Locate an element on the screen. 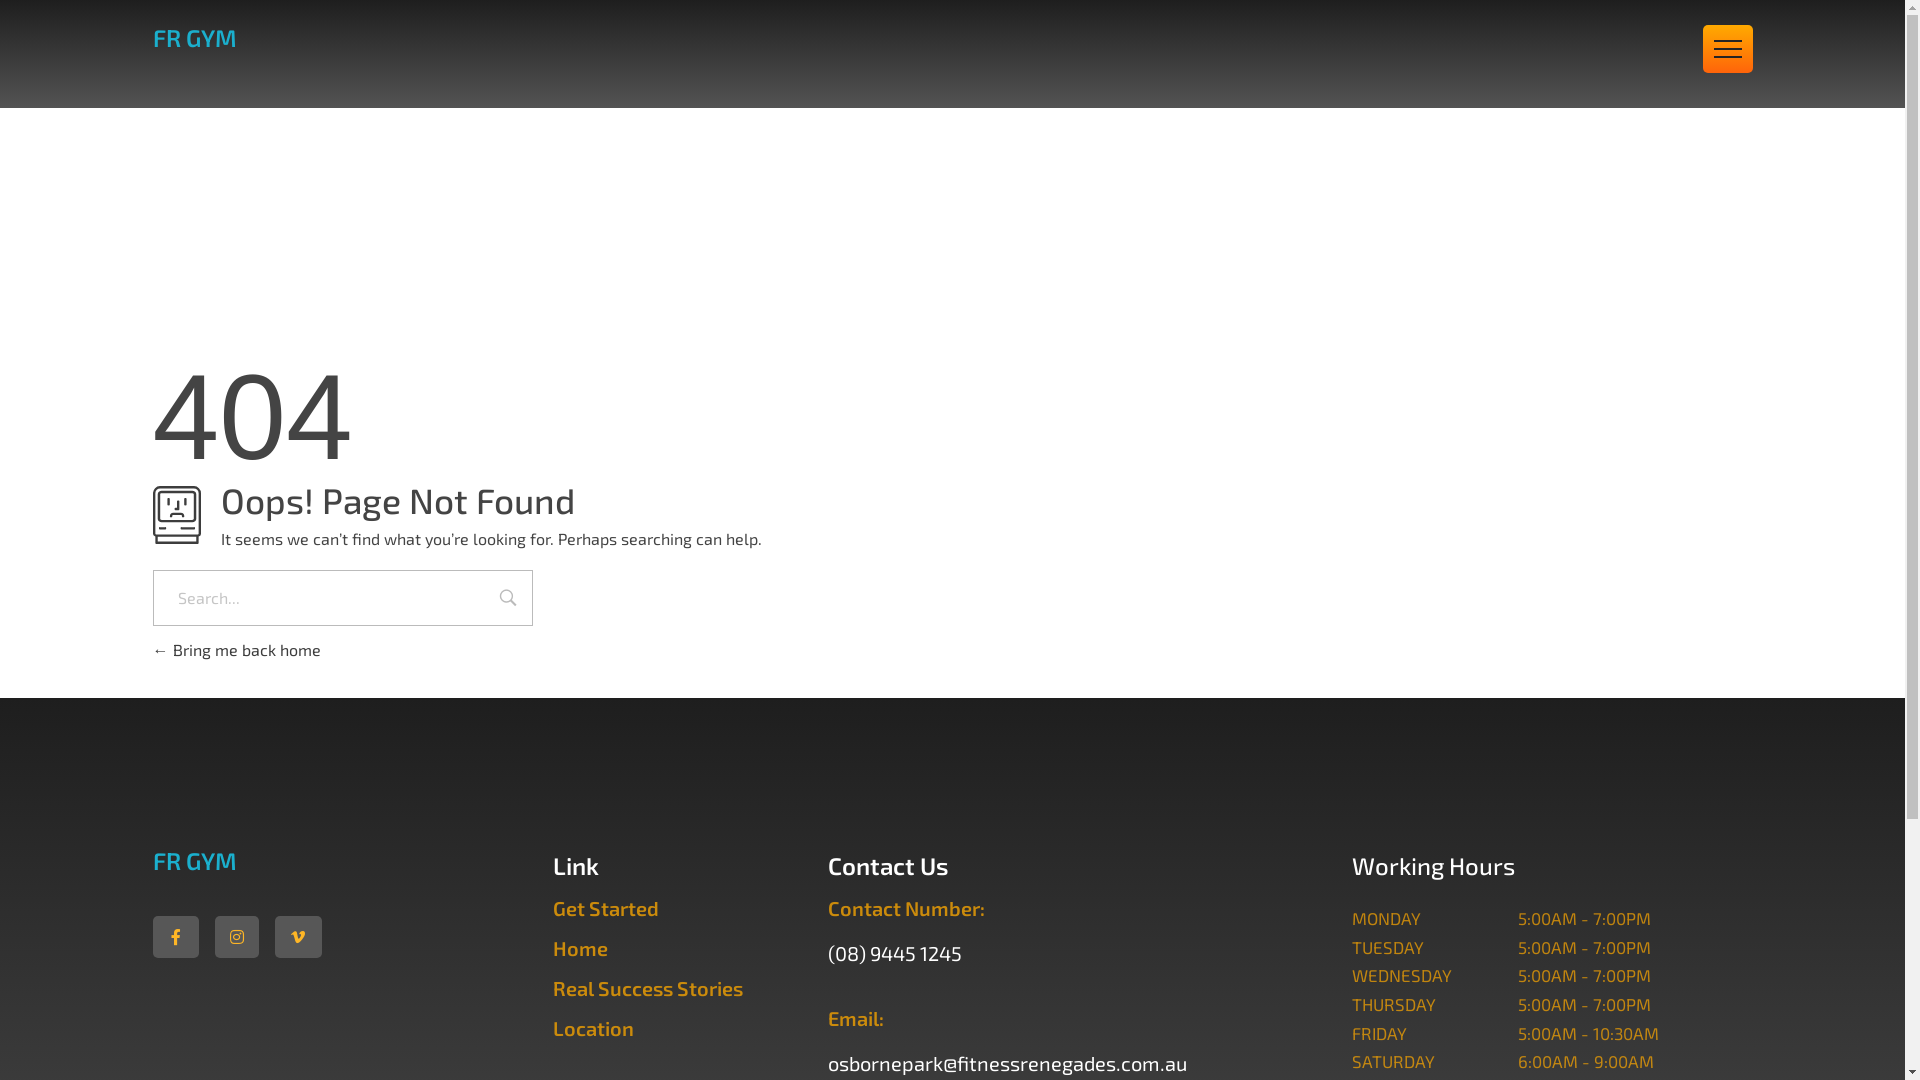 The width and height of the screenshot is (1920, 1080). Search is located at coordinates (508, 600).